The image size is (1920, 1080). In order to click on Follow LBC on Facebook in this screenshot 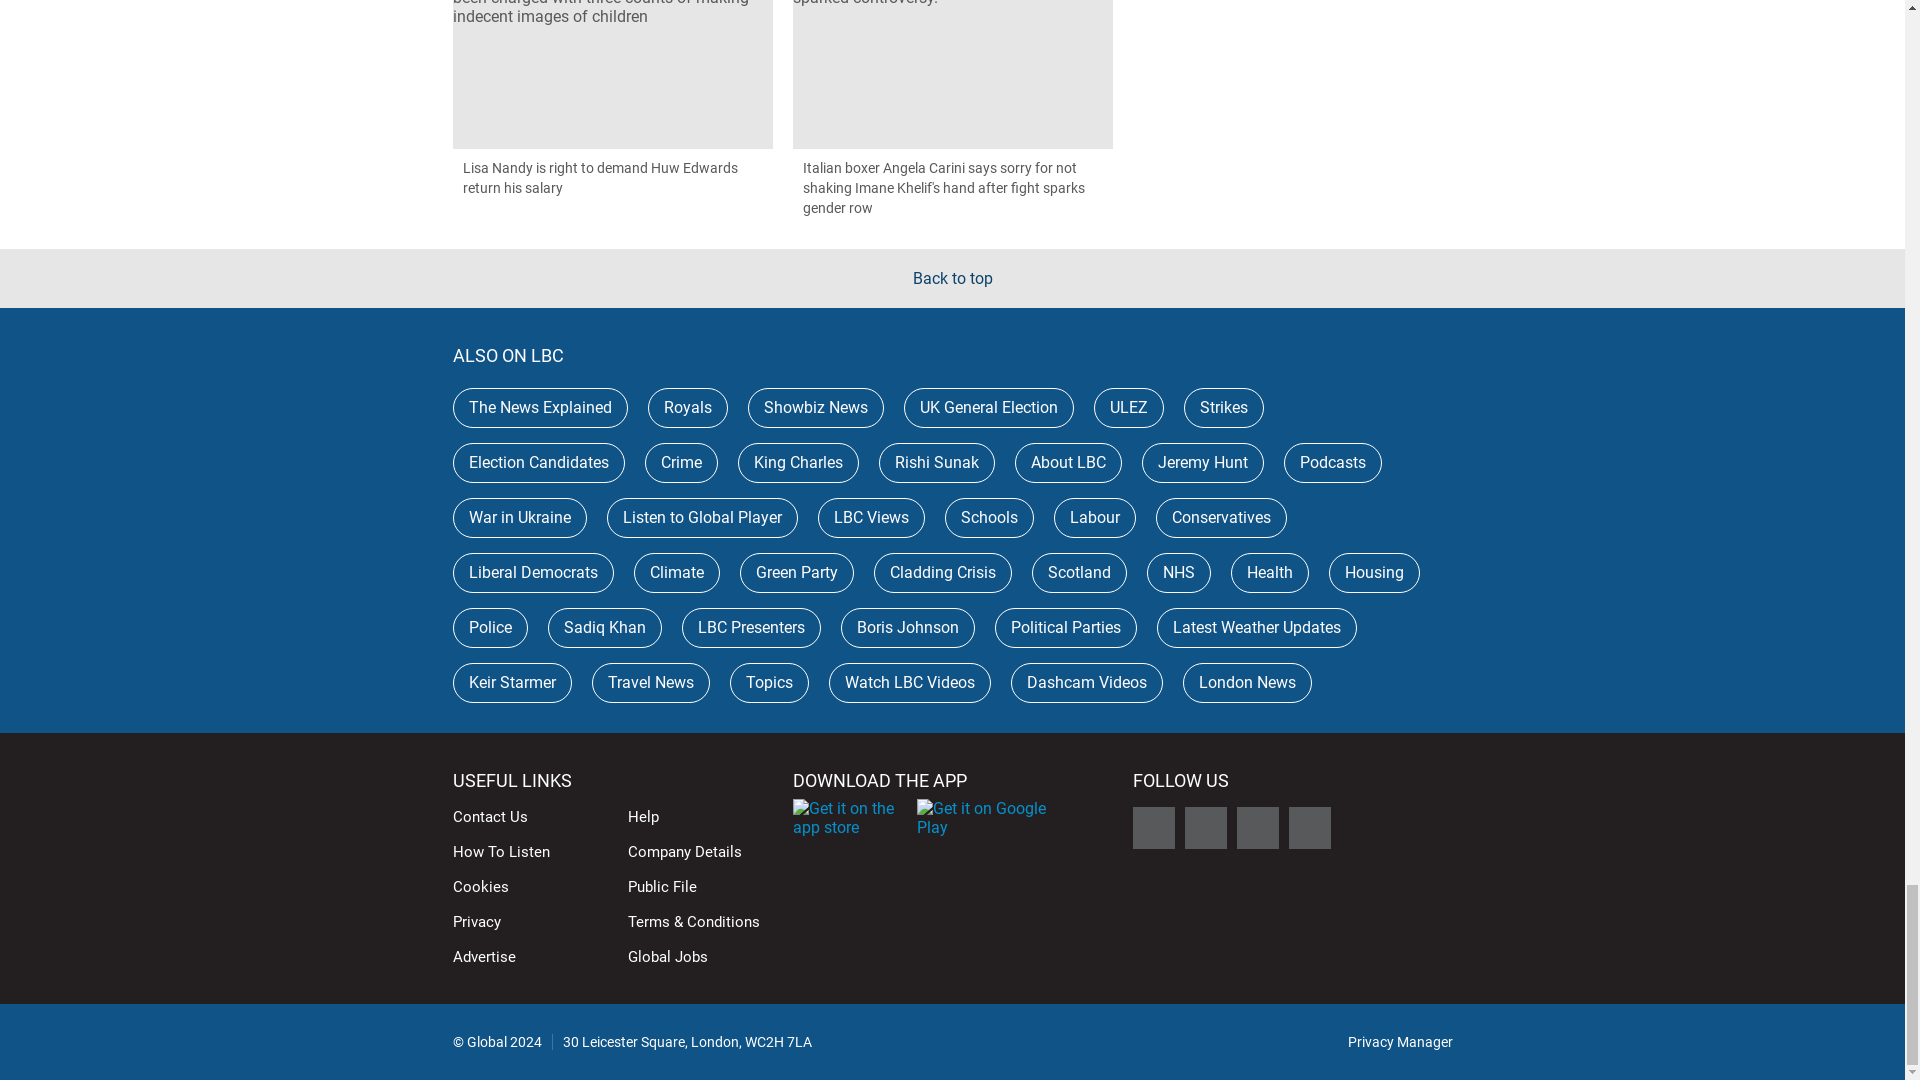, I will do `click(1205, 827)`.